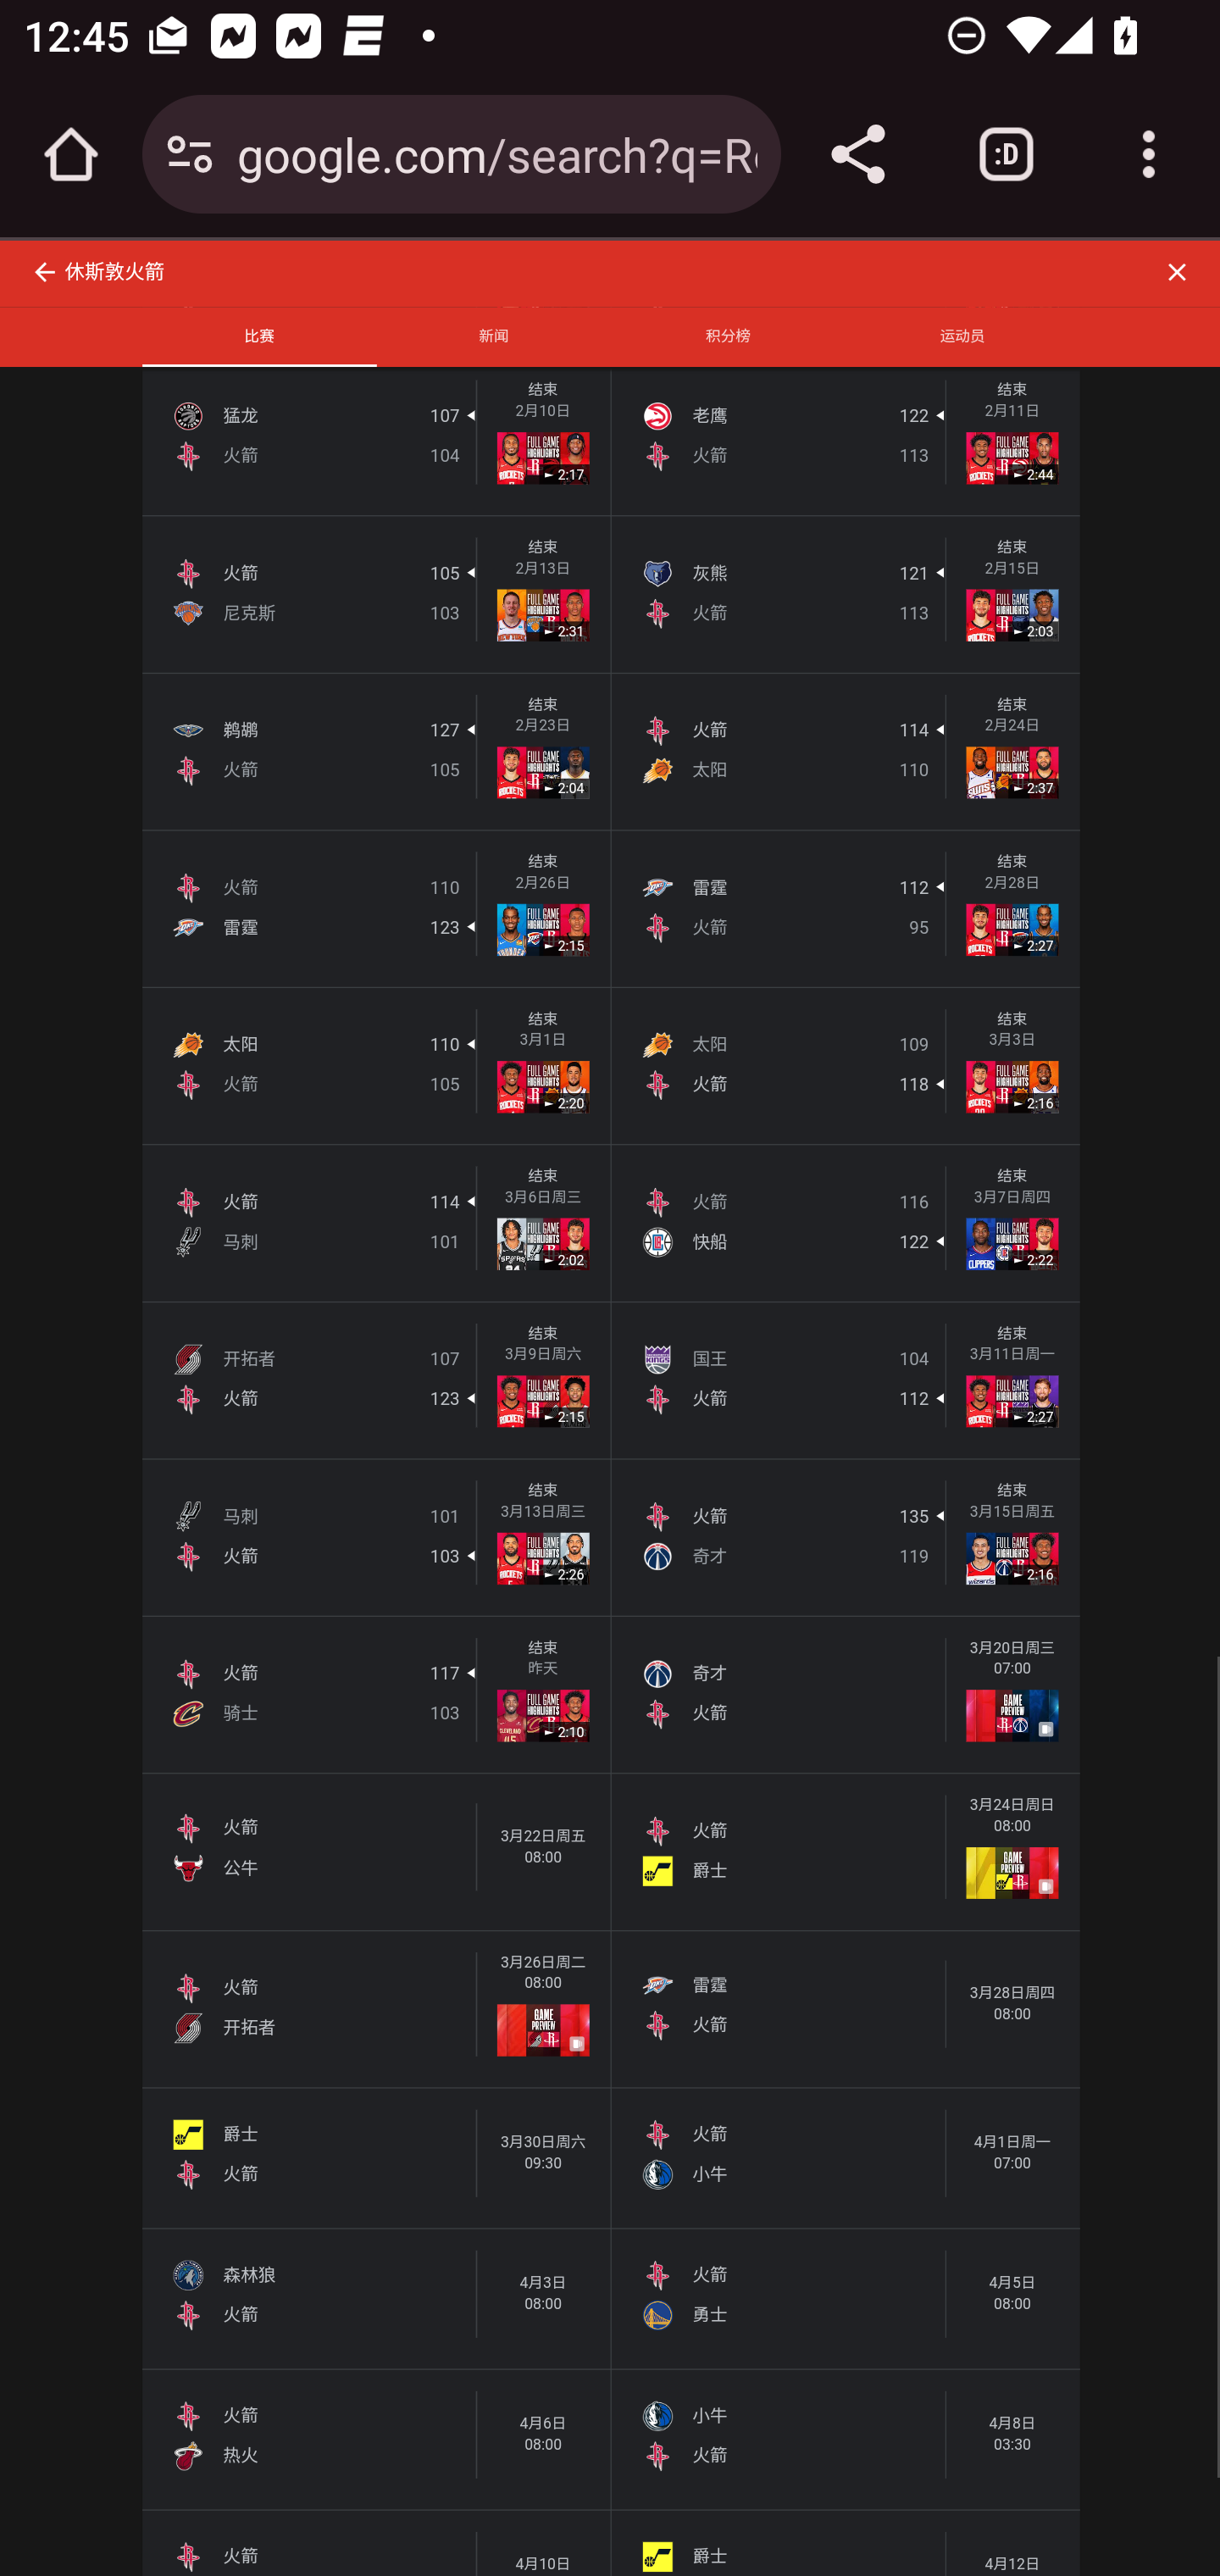  I want to click on 4月8日 03:30 小牛 火箭 4月8日 03:30 4月8日 03:30 小牛 小牛 火箭 火箭, so click(846, 2439).